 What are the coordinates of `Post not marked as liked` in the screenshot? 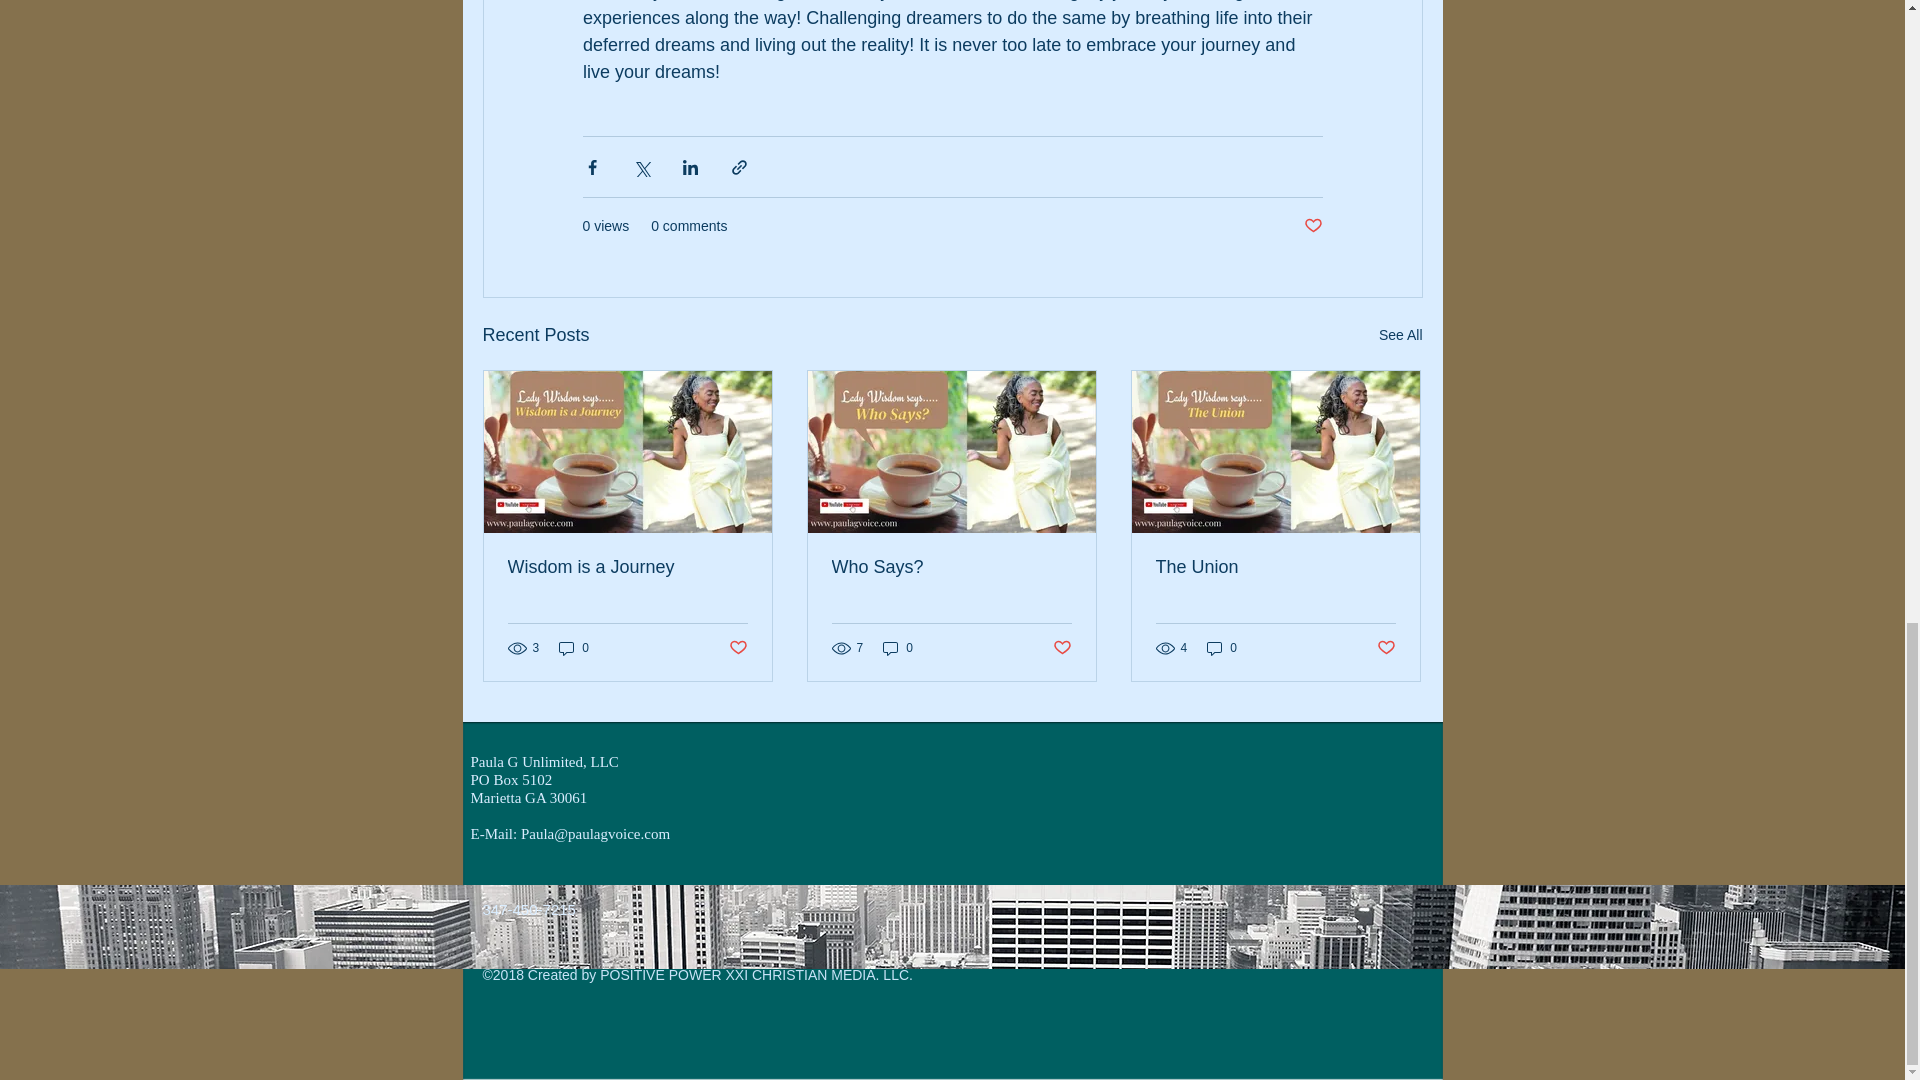 It's located at (736, 647).